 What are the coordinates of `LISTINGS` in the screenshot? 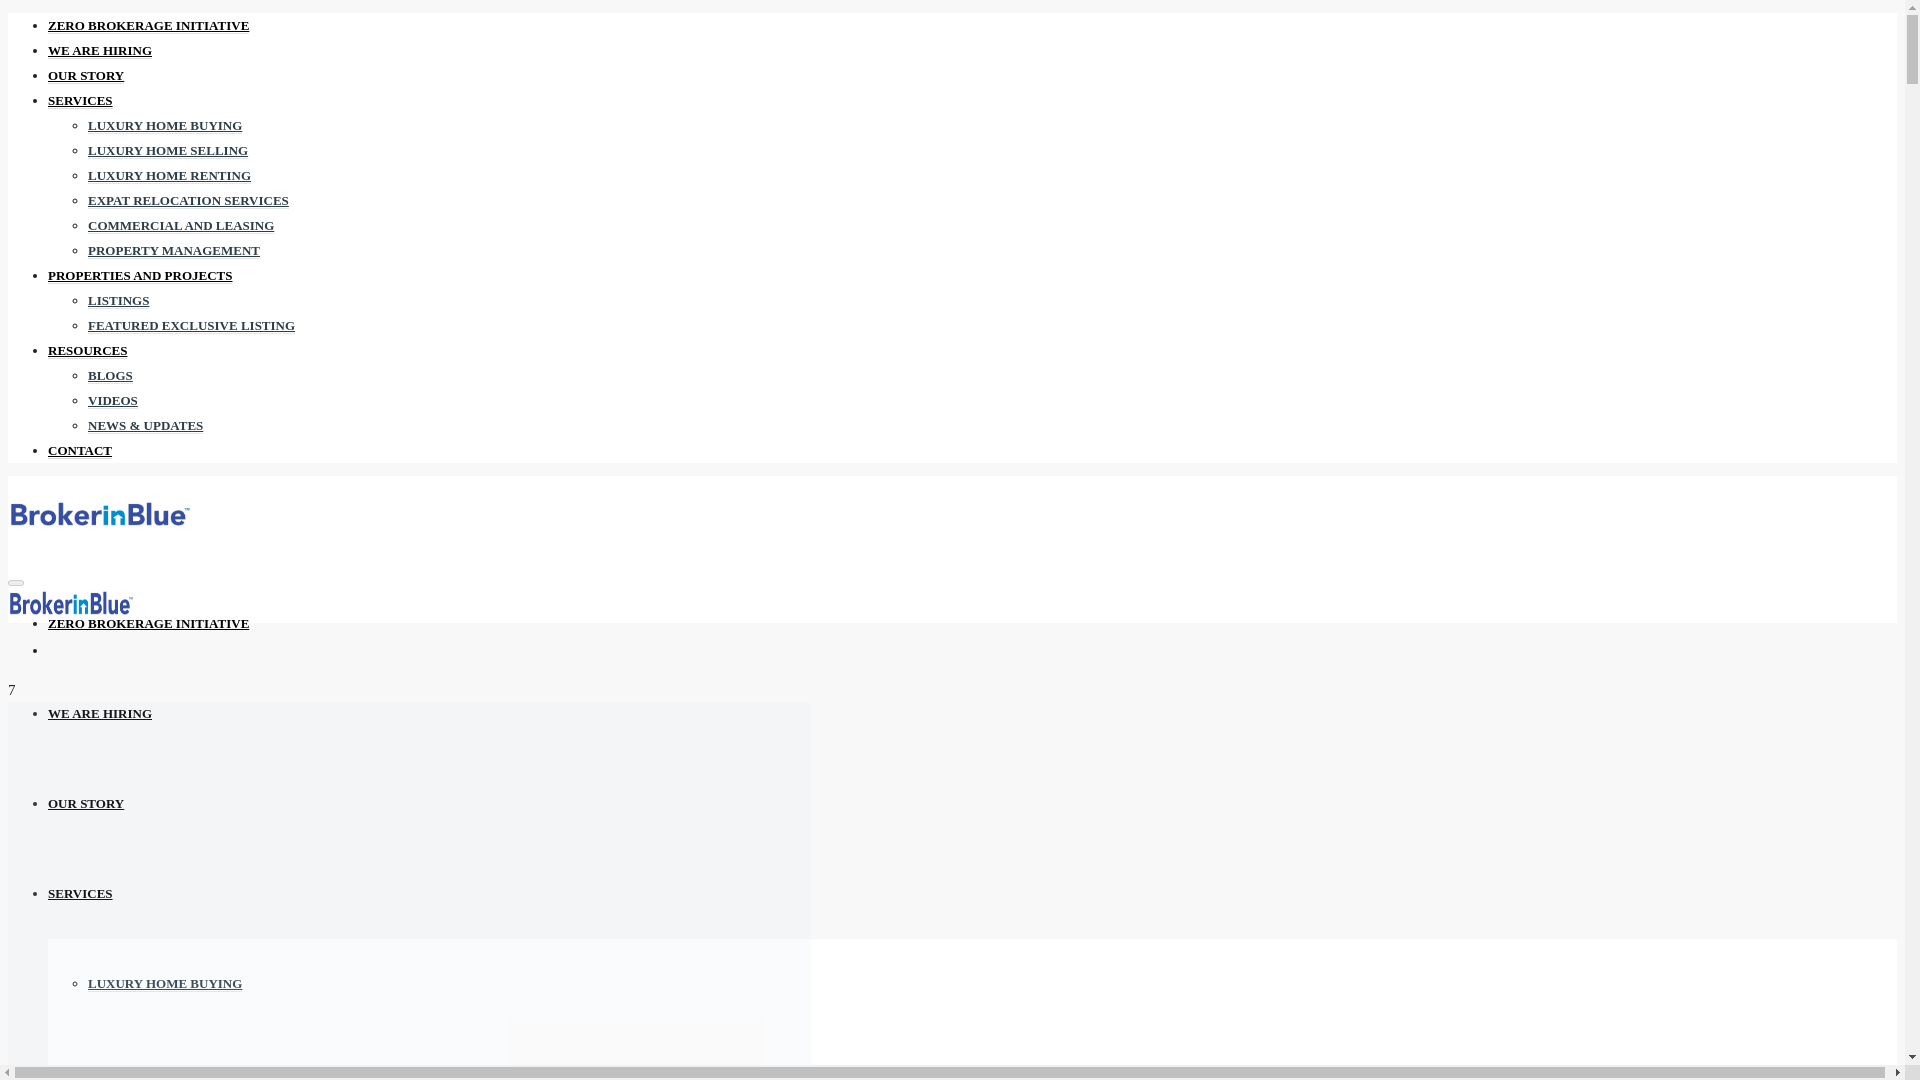 It's located at (118, 300).